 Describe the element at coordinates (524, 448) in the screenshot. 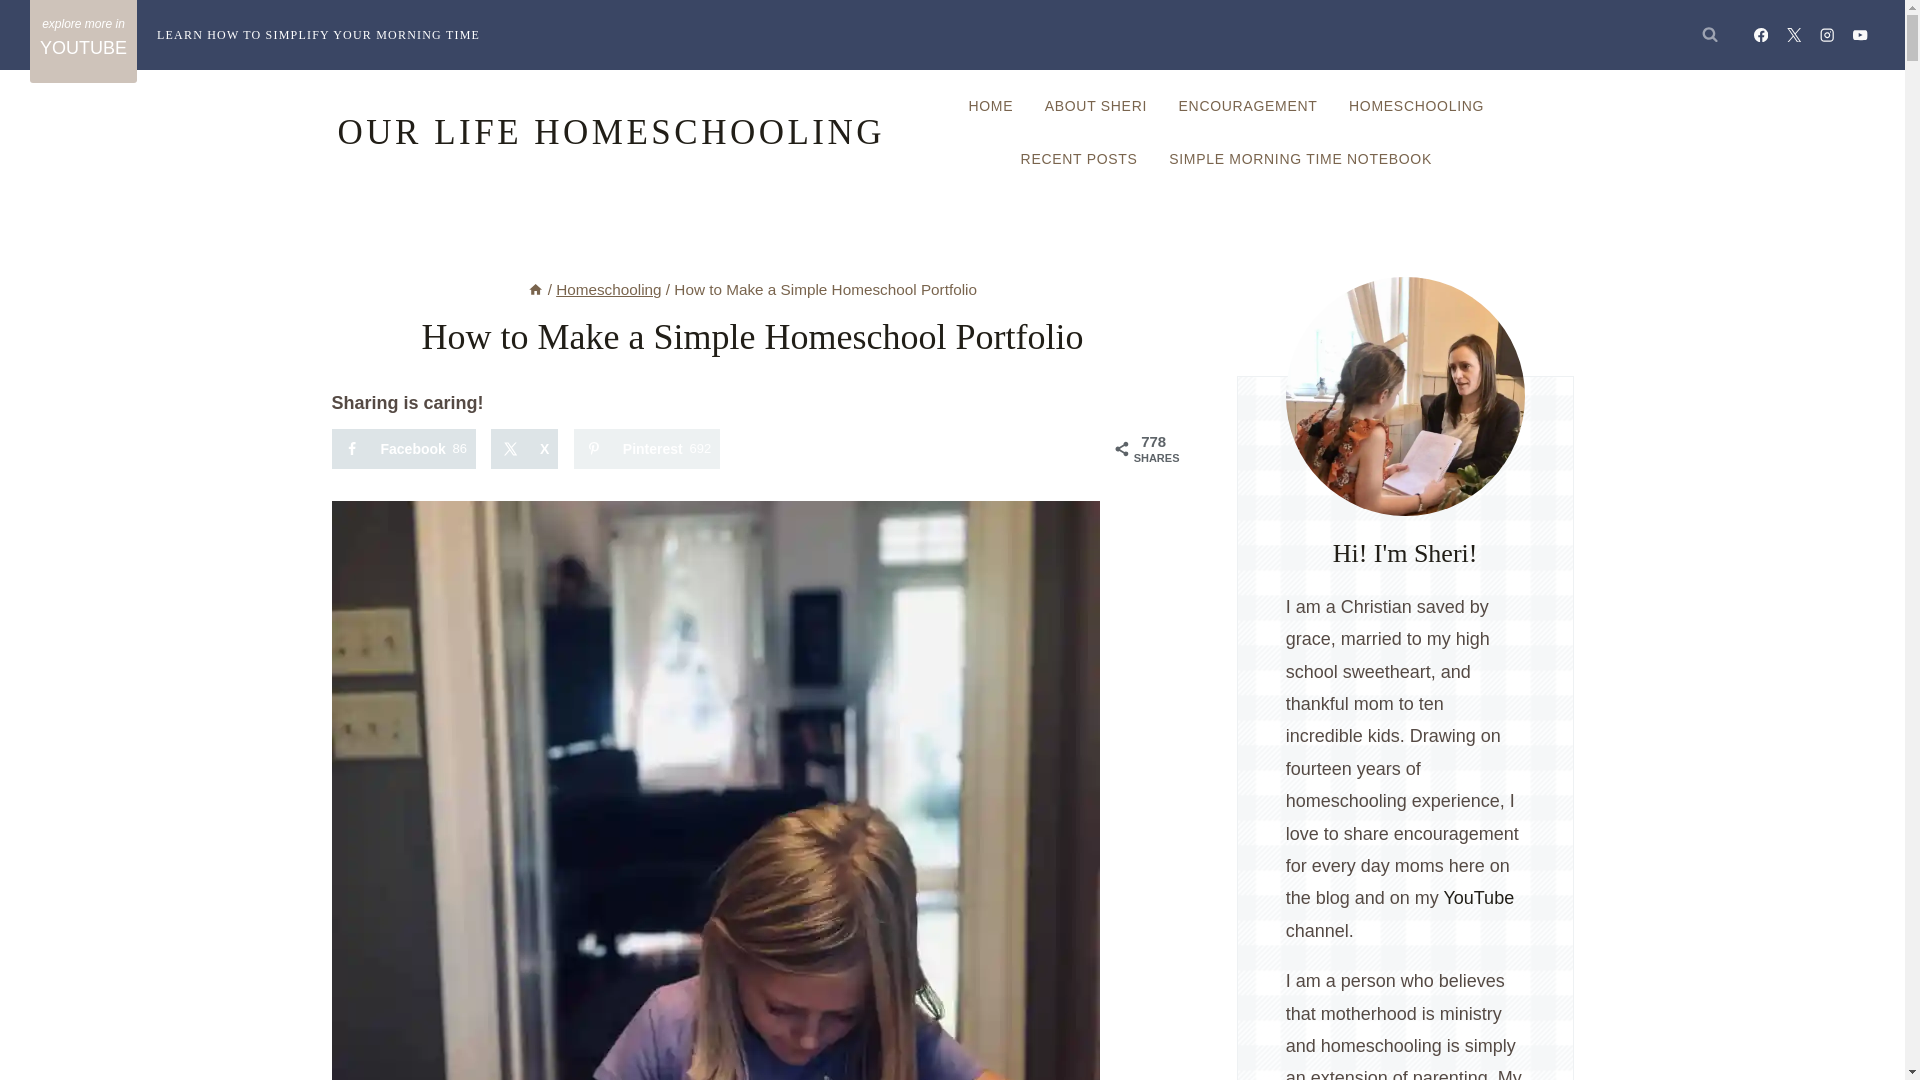

I see `Share on X` at that location.